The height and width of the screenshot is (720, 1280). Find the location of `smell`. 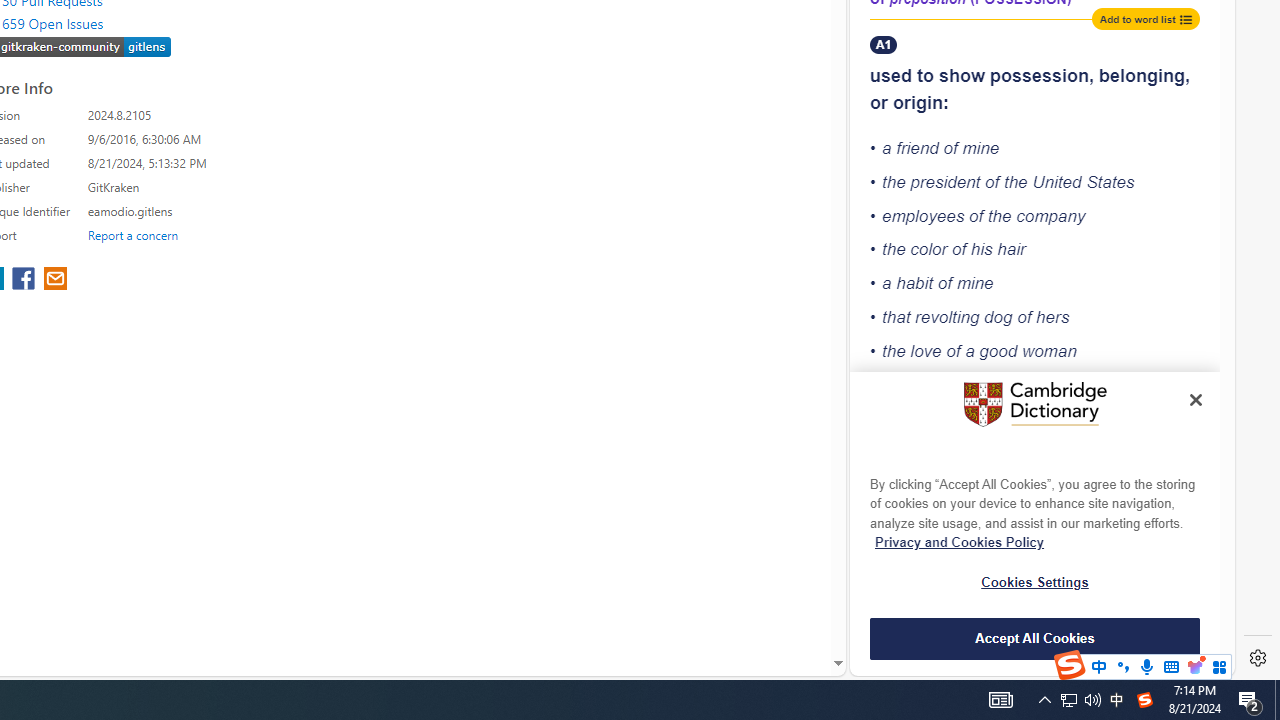

smell is located at coordinates (1088, 640).